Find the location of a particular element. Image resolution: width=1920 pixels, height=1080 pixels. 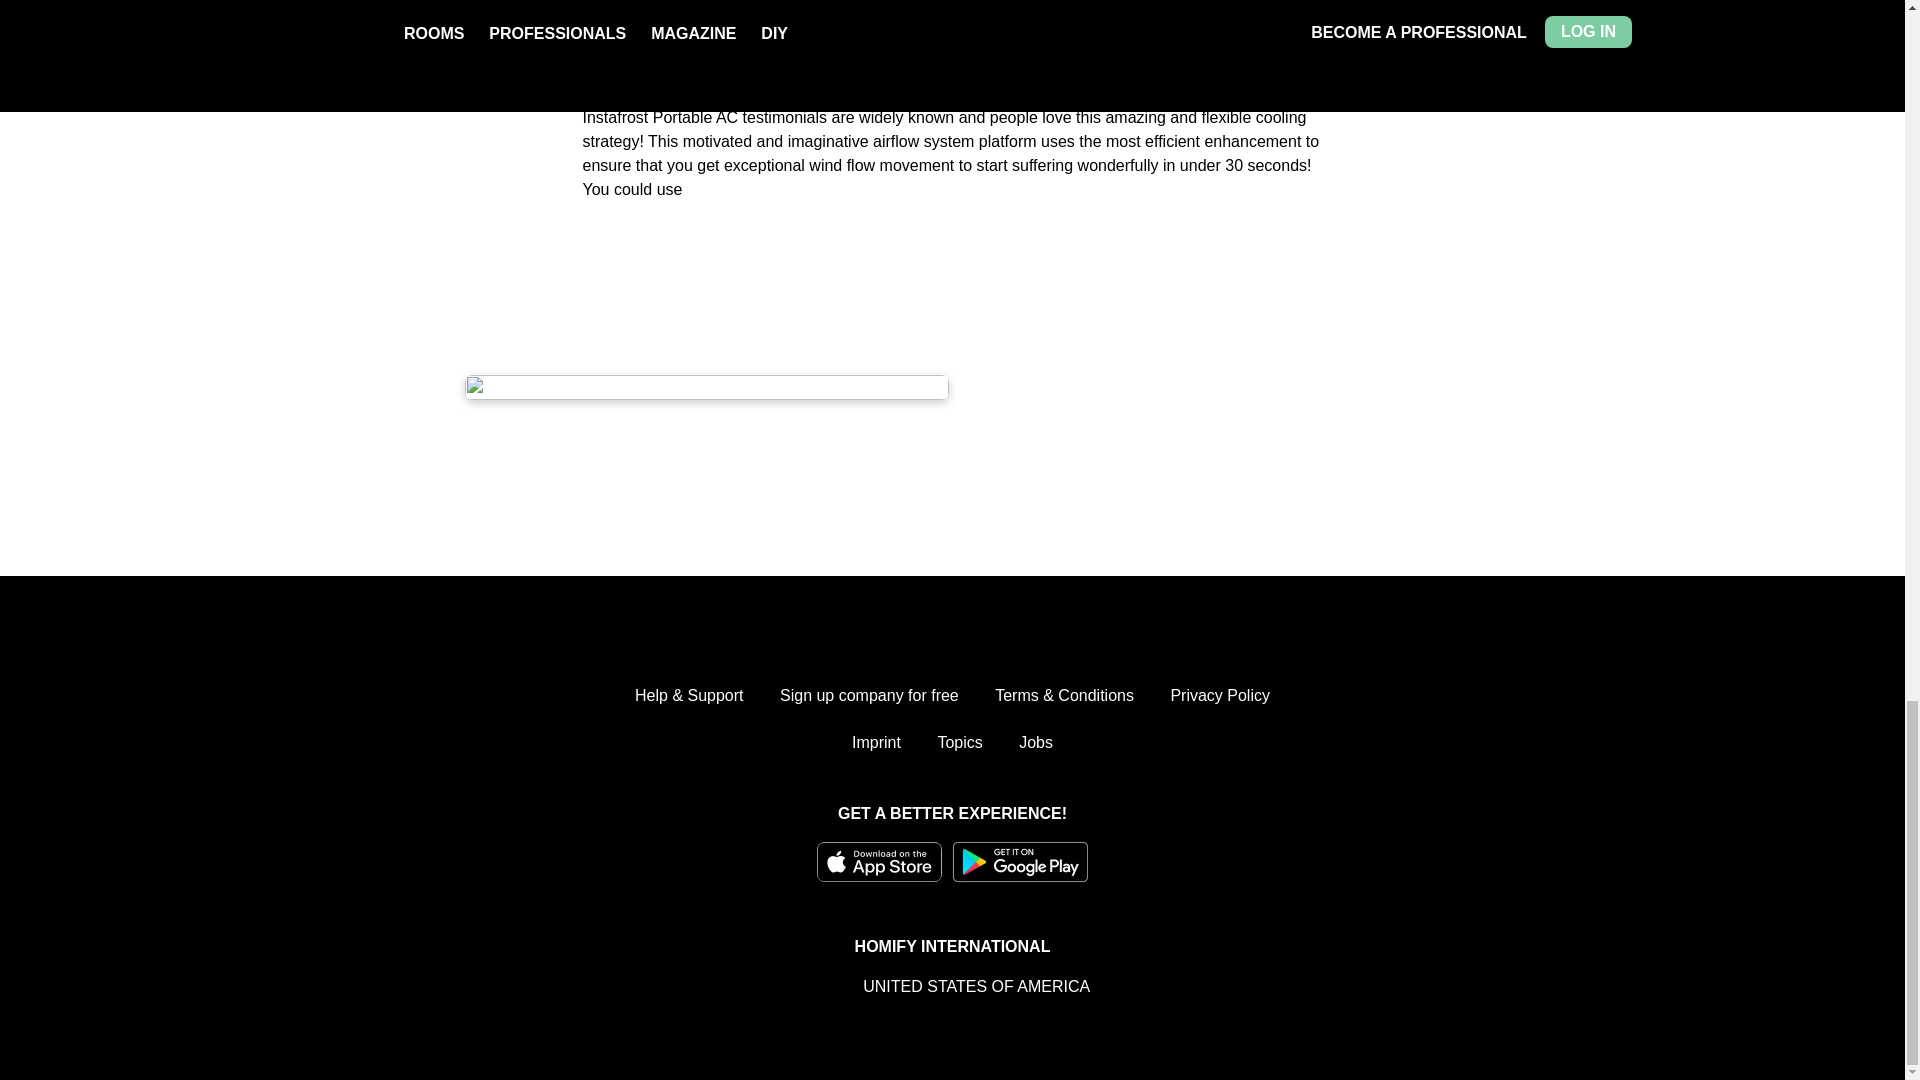

Imprint is located at coordinates (876, 742).